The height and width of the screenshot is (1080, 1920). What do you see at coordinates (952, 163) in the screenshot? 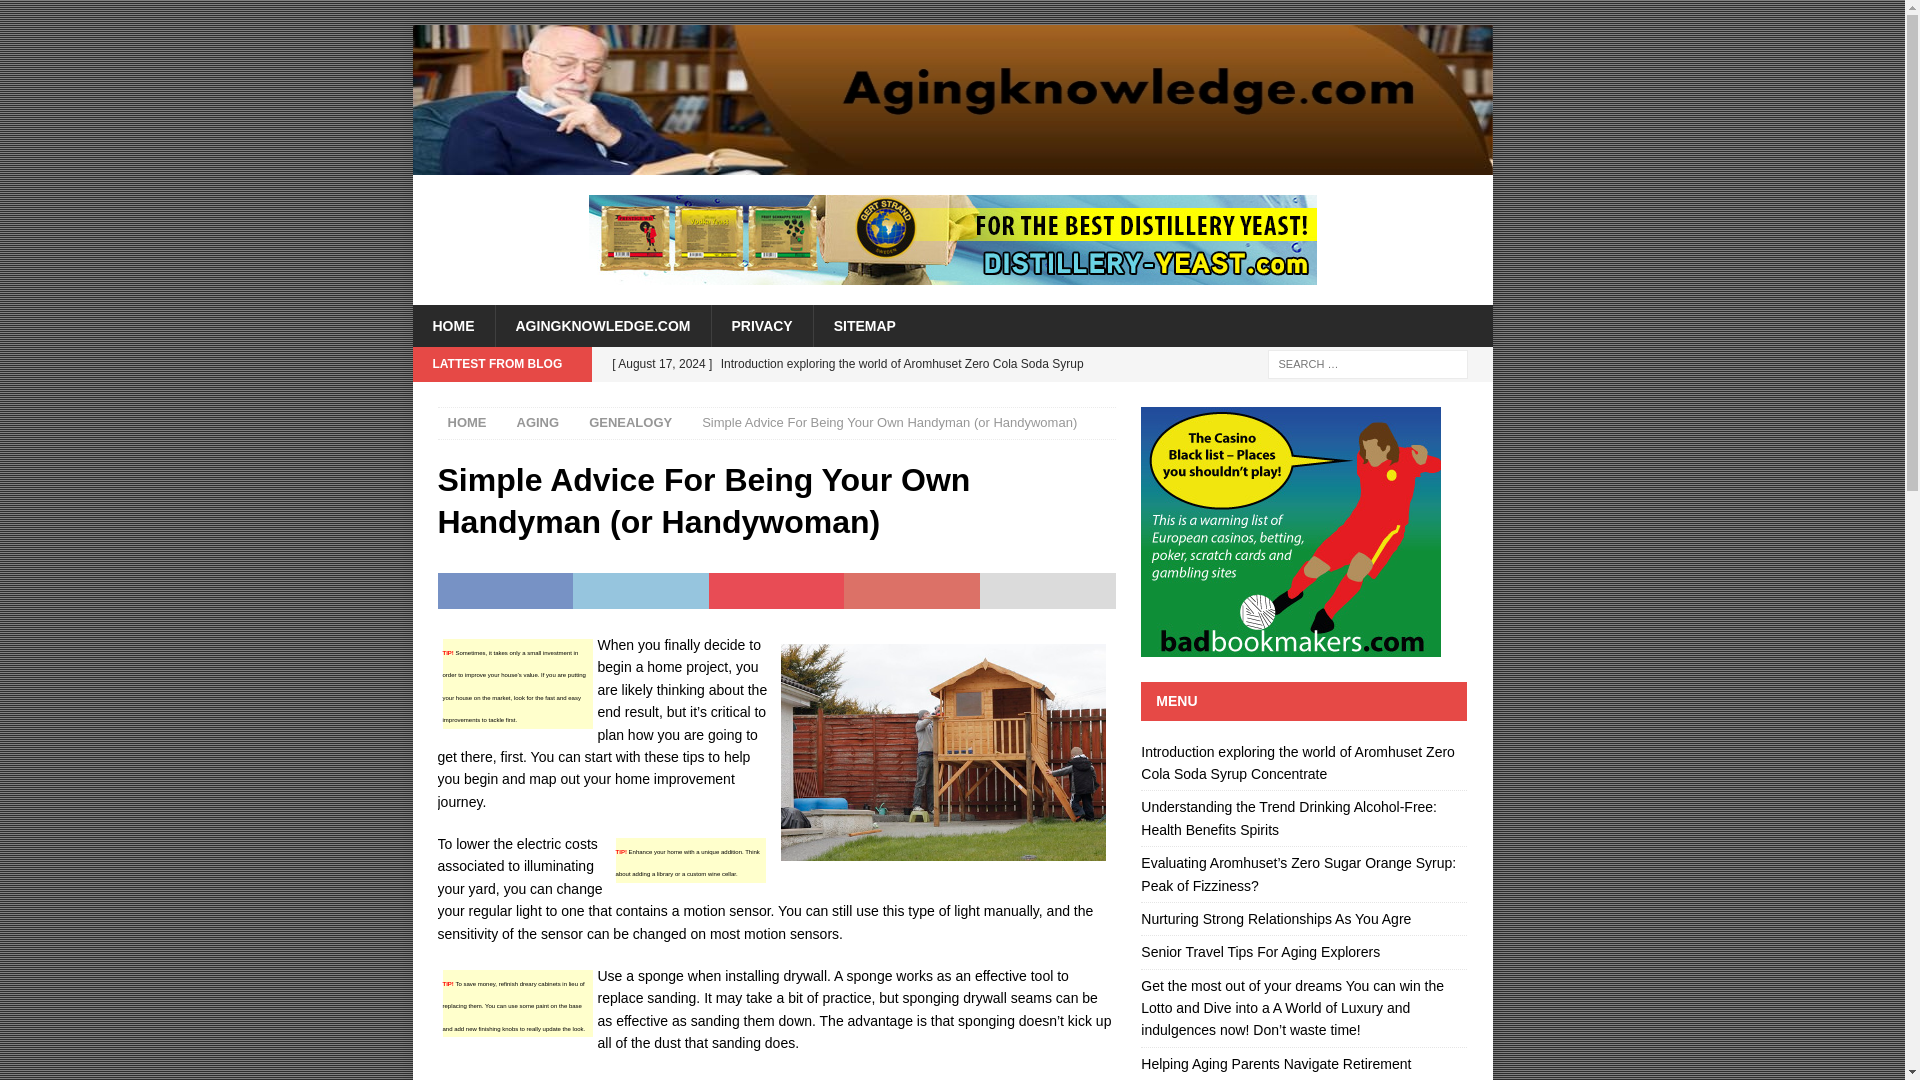
I see `Agingknowledge` at bounding box center [952, 163].